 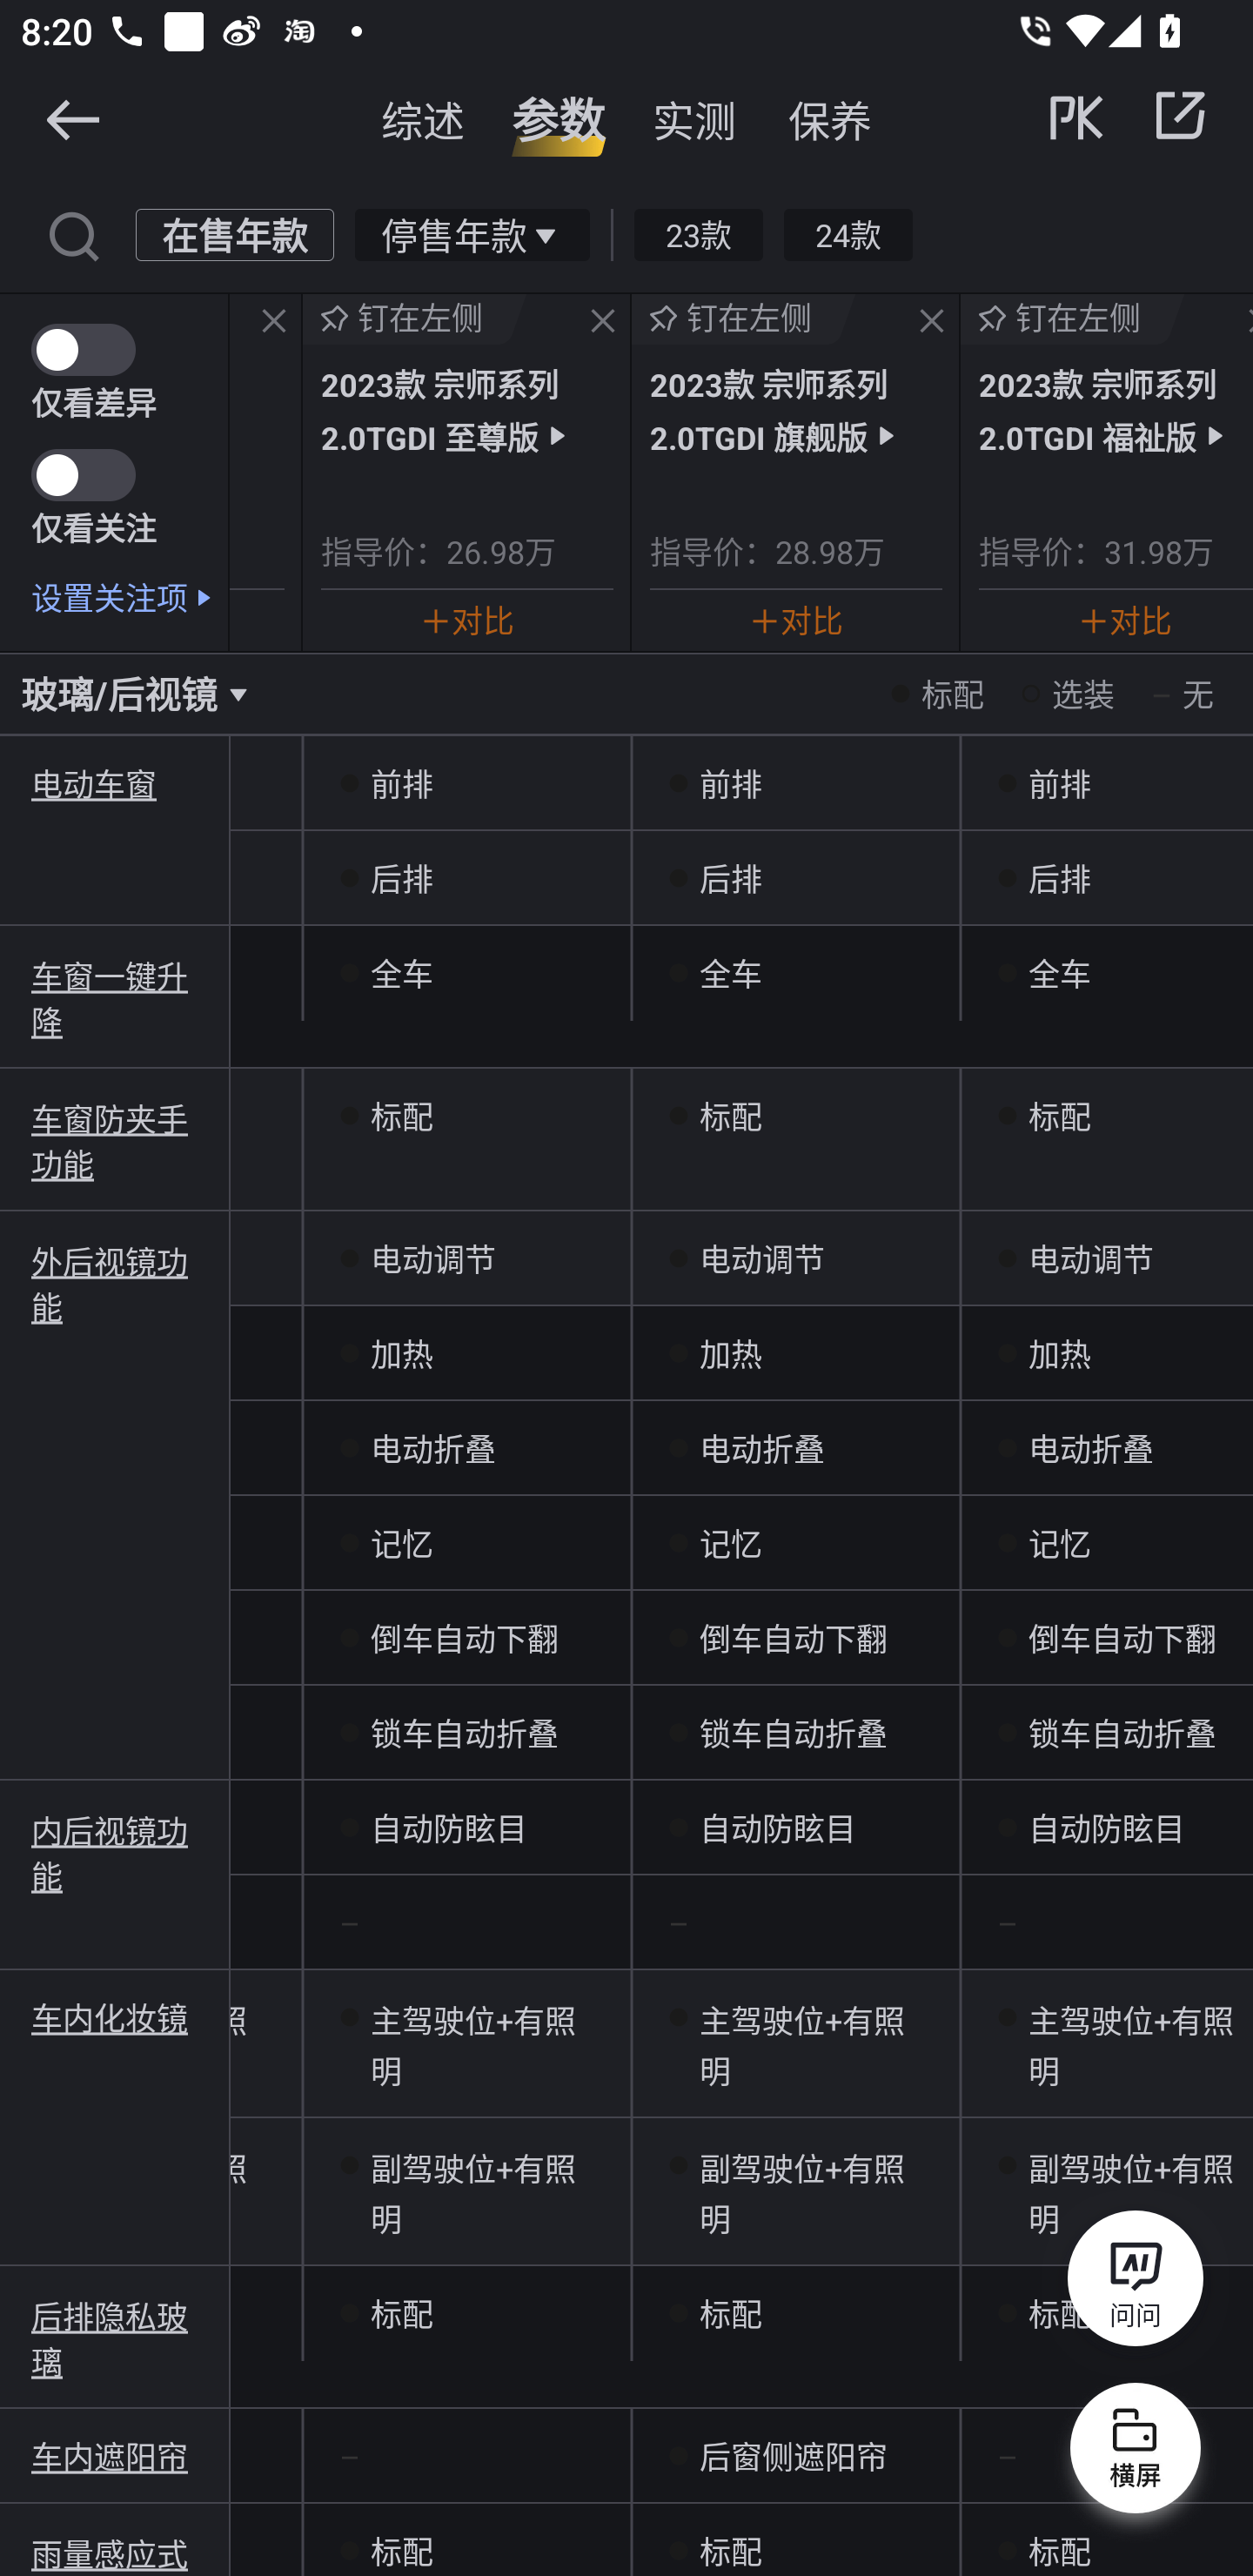 I want to click on 在售年款, so click(x=235, y=233).